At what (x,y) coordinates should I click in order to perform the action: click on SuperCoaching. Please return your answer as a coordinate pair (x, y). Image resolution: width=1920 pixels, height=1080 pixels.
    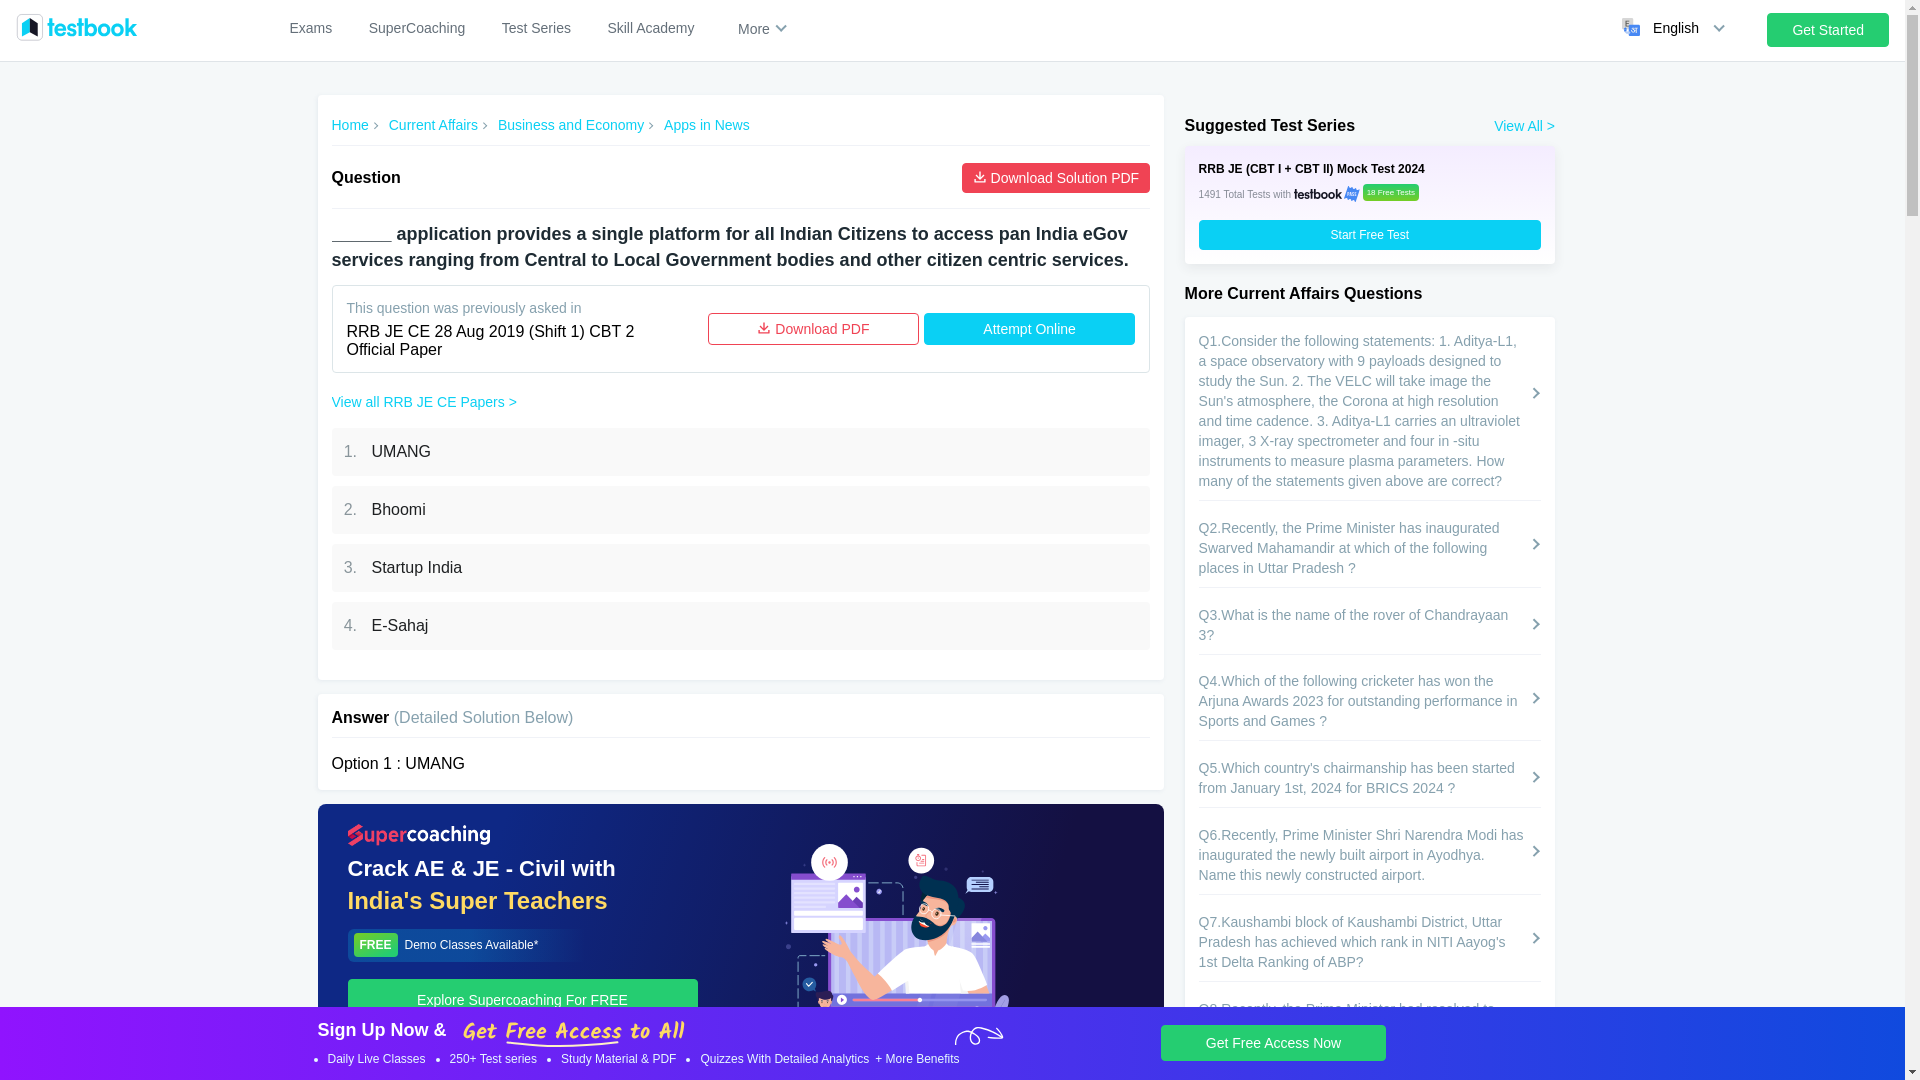
    Looking at the image, I should click on (417, 28).